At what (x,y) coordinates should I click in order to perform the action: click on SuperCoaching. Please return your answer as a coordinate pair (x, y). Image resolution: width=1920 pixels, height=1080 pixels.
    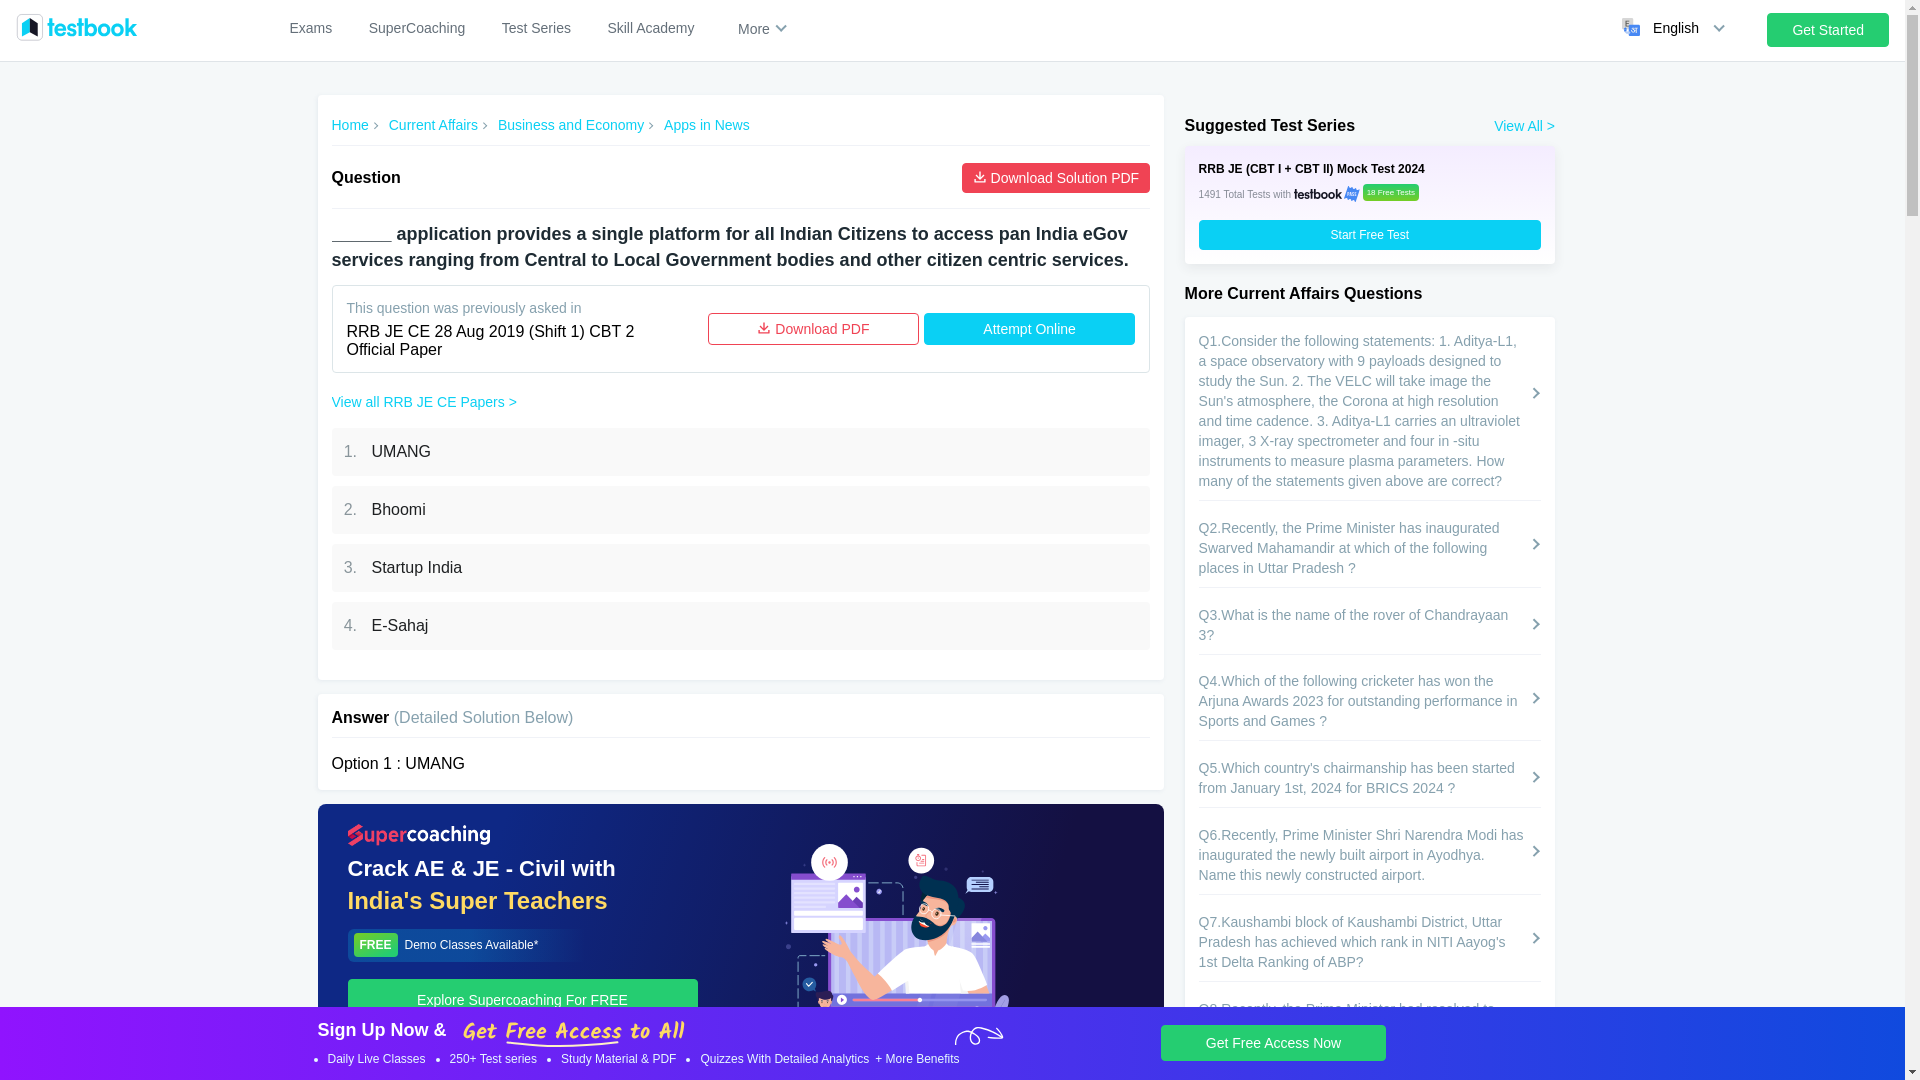
    Looking at the image, I should click on (417, 28).